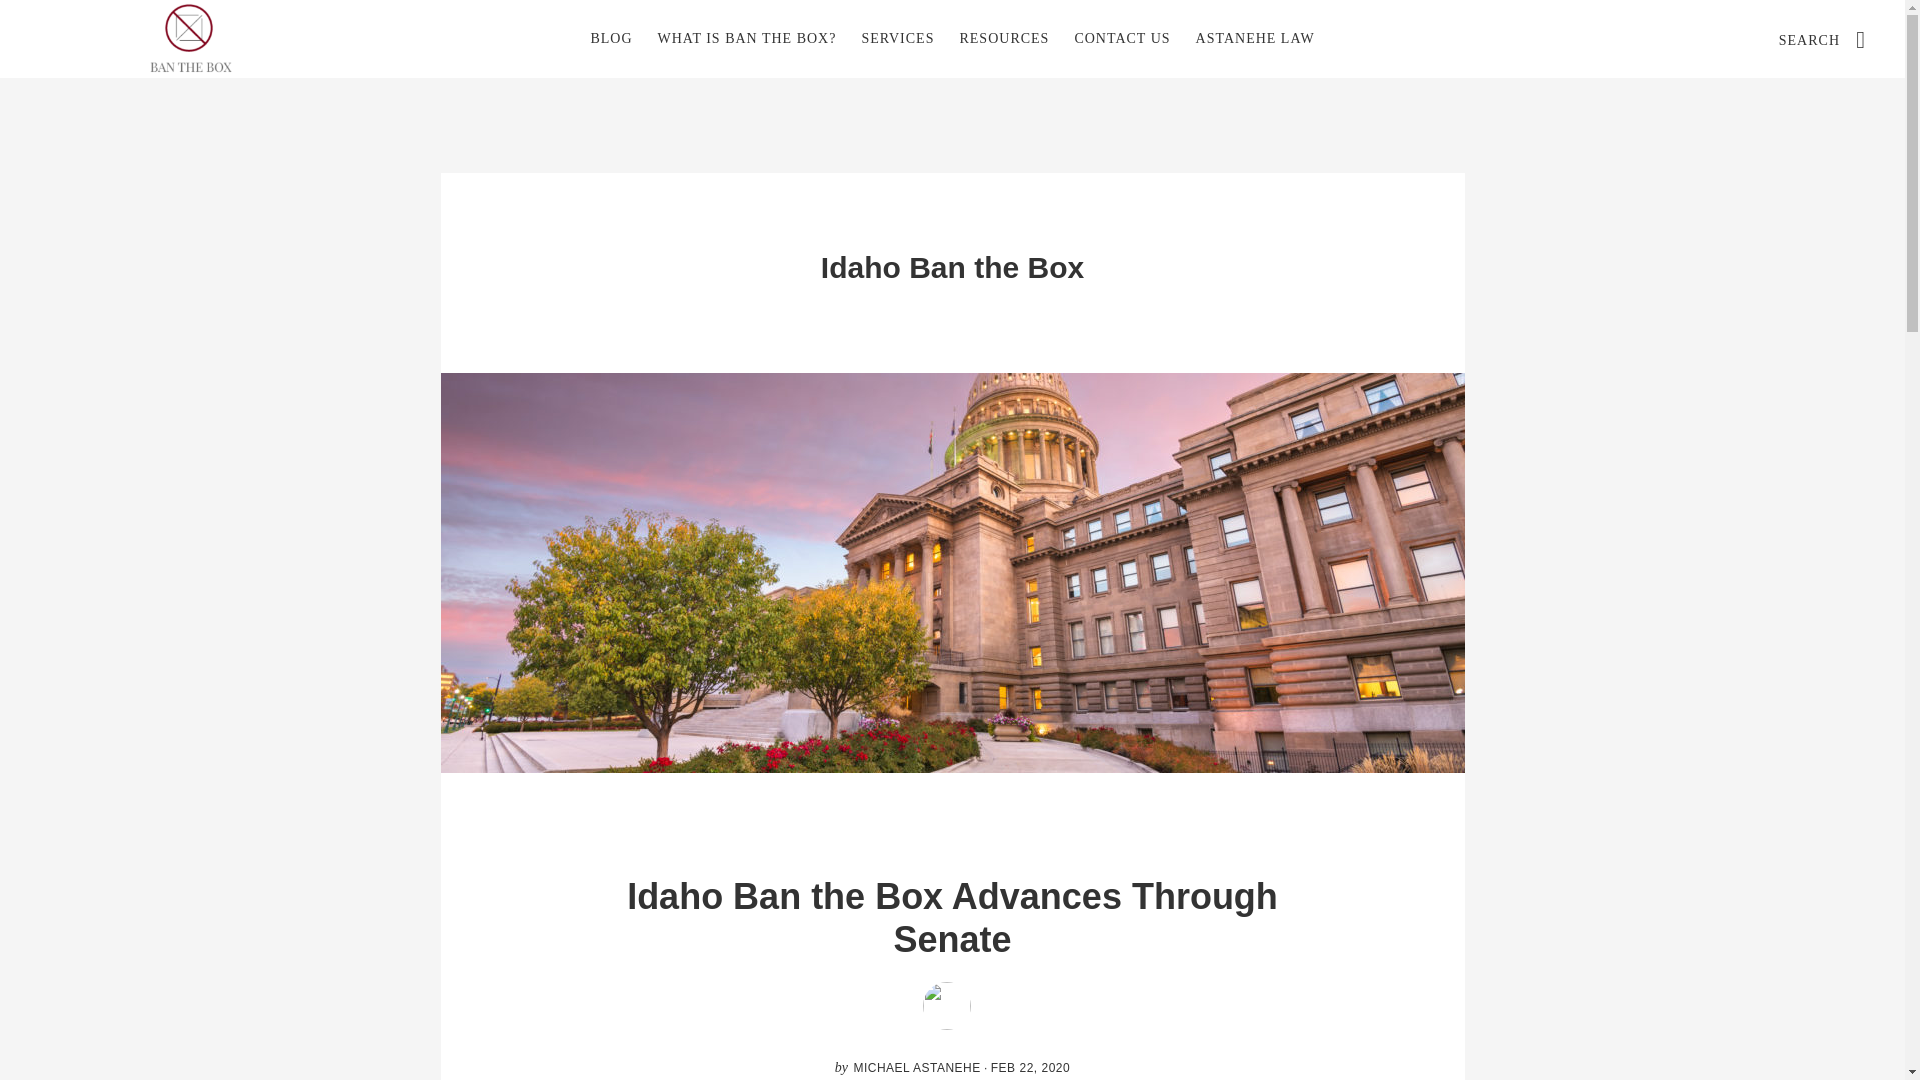 The image size is (1920, 1080). Describe the element at coordinates (897, 38) in the screenshot. I see `SERVICES` at that location.